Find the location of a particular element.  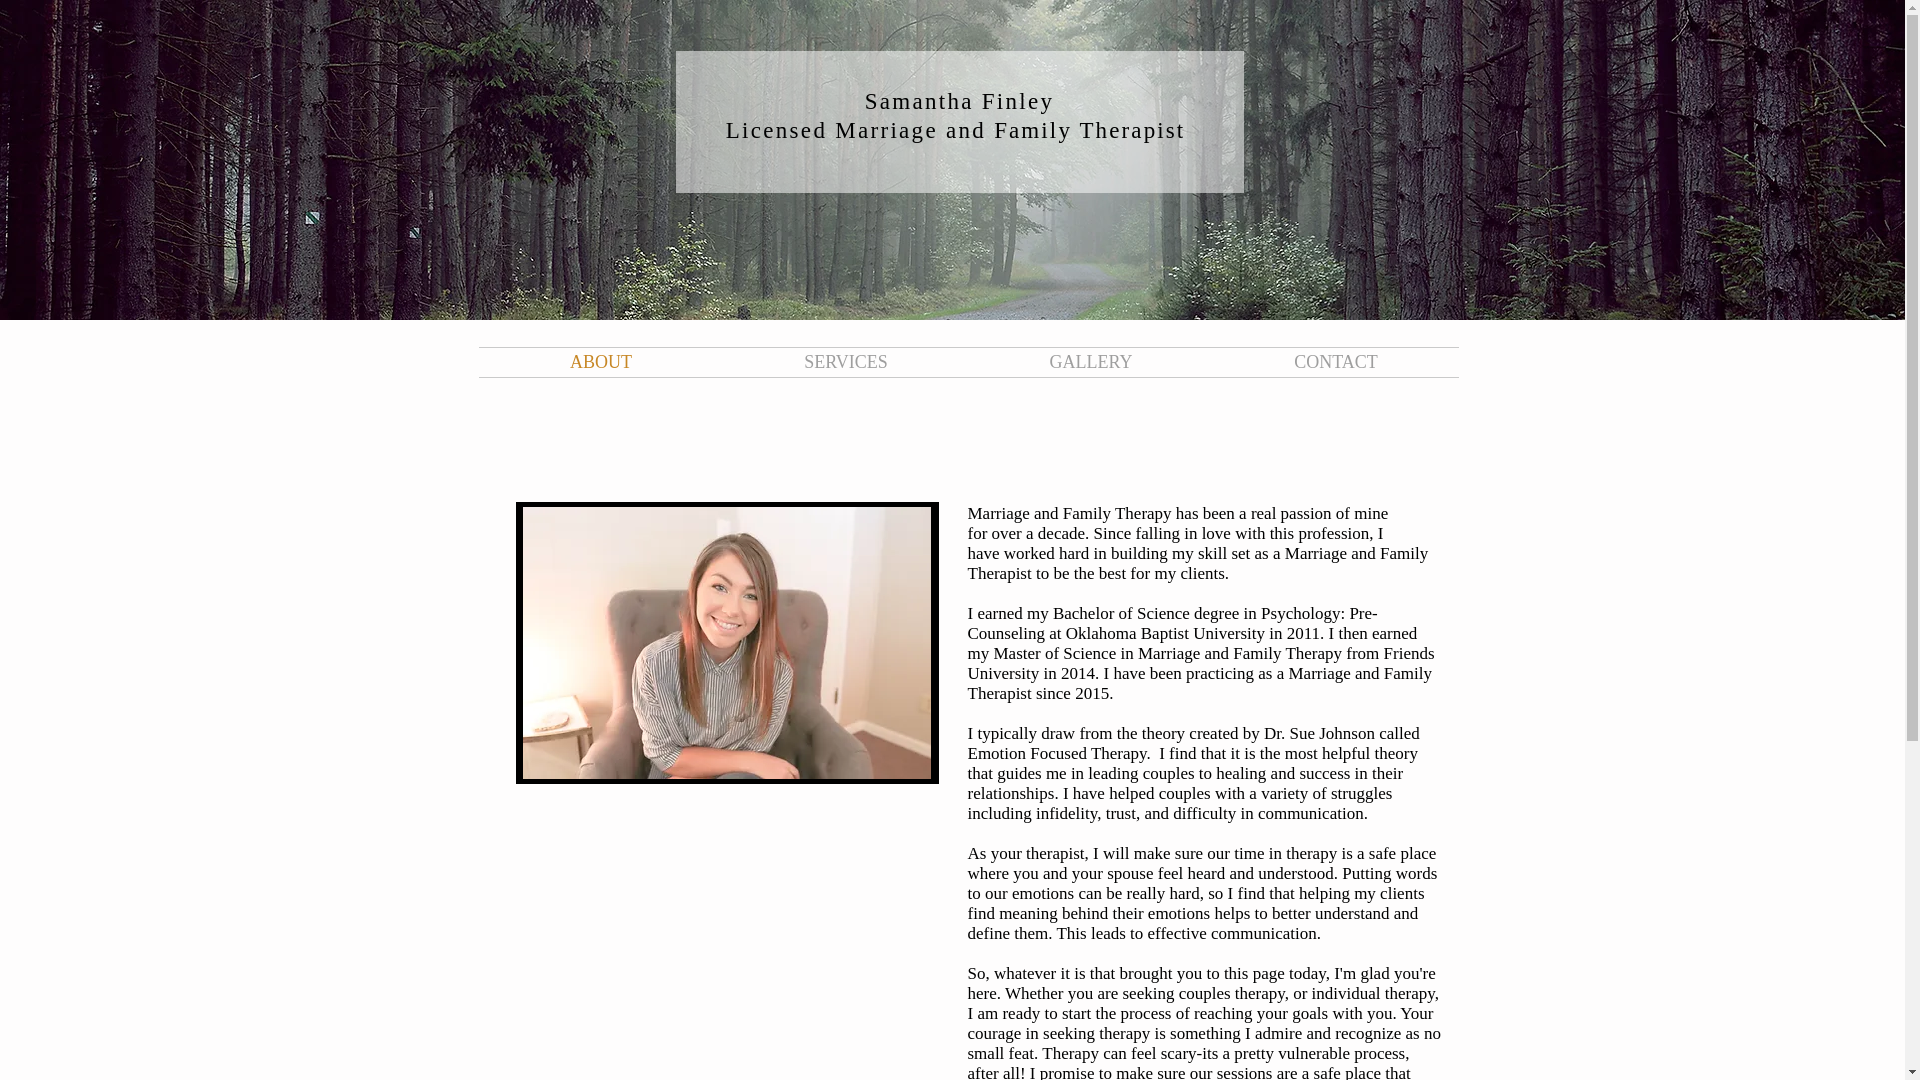

CONTACT is located at coordinates (1336, 362).